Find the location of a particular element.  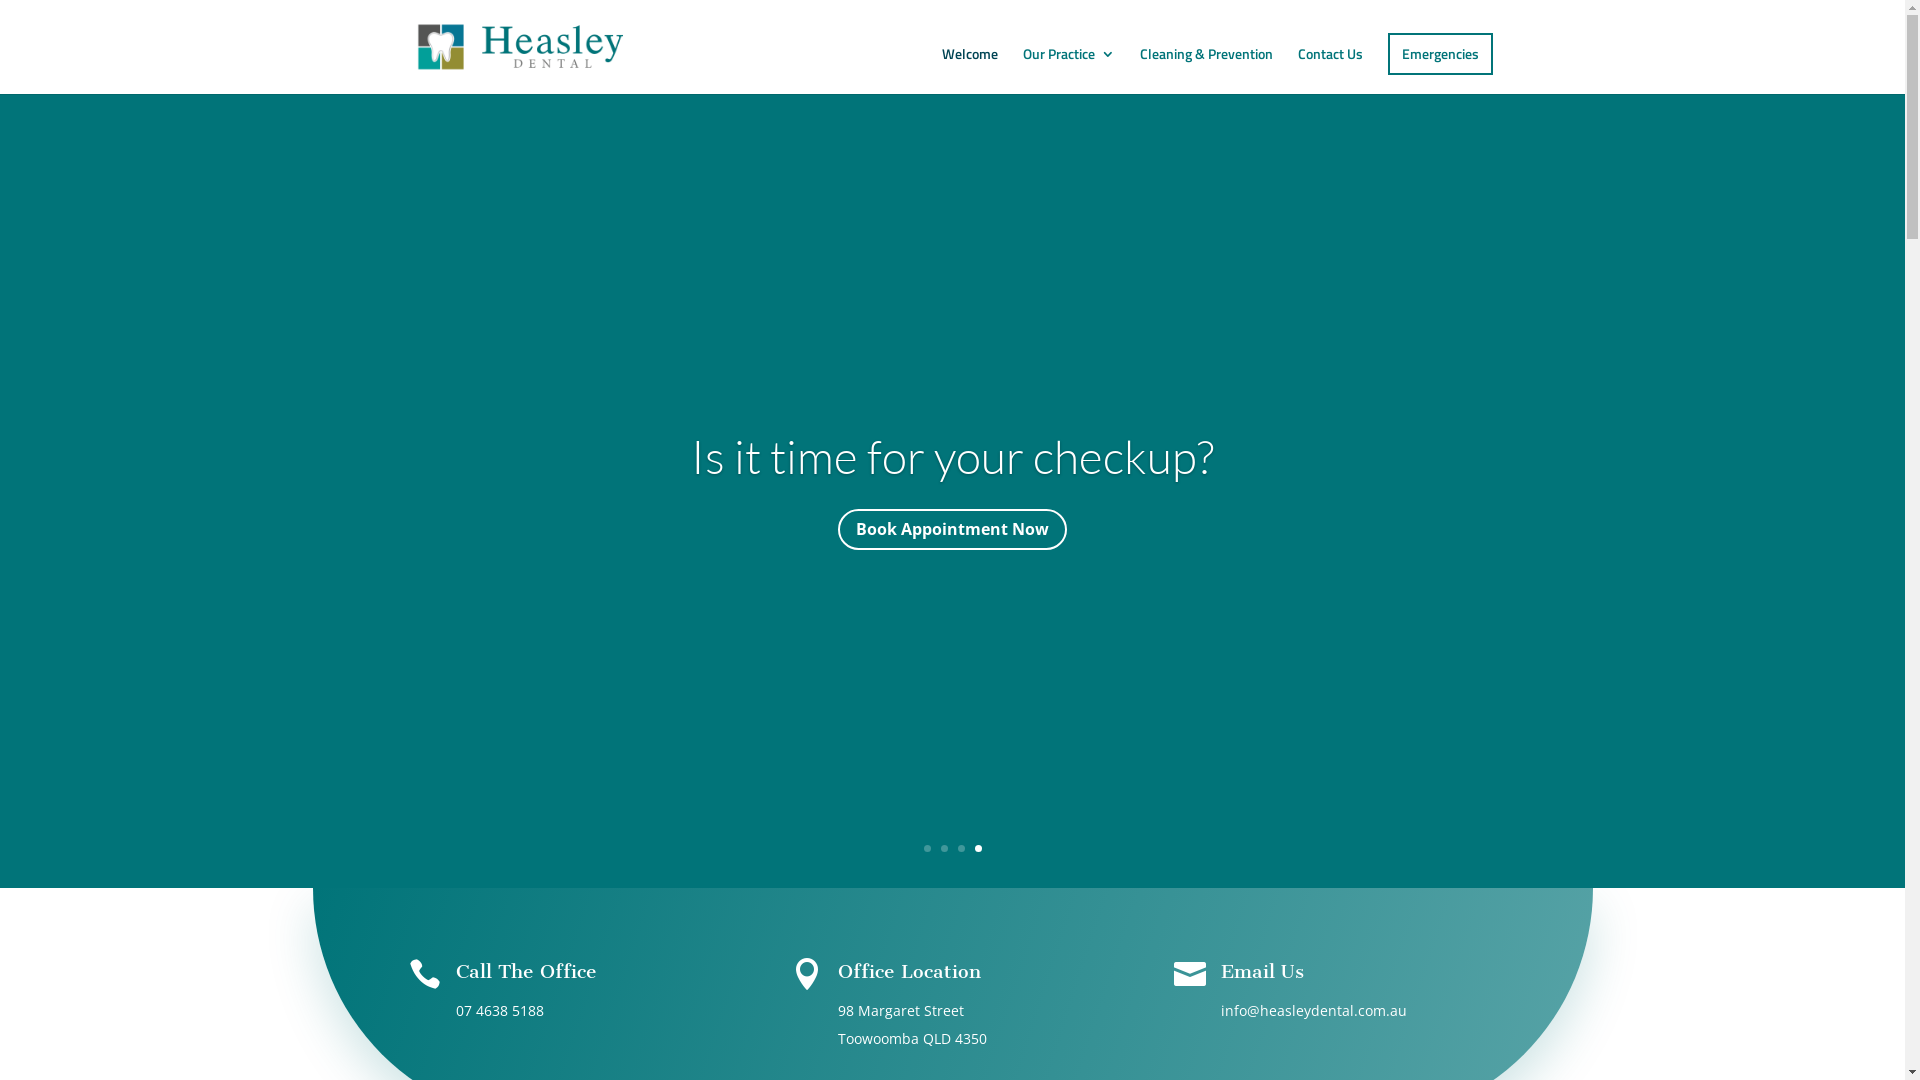

Is it time for your checkup? is located at coordinates (952, 519).